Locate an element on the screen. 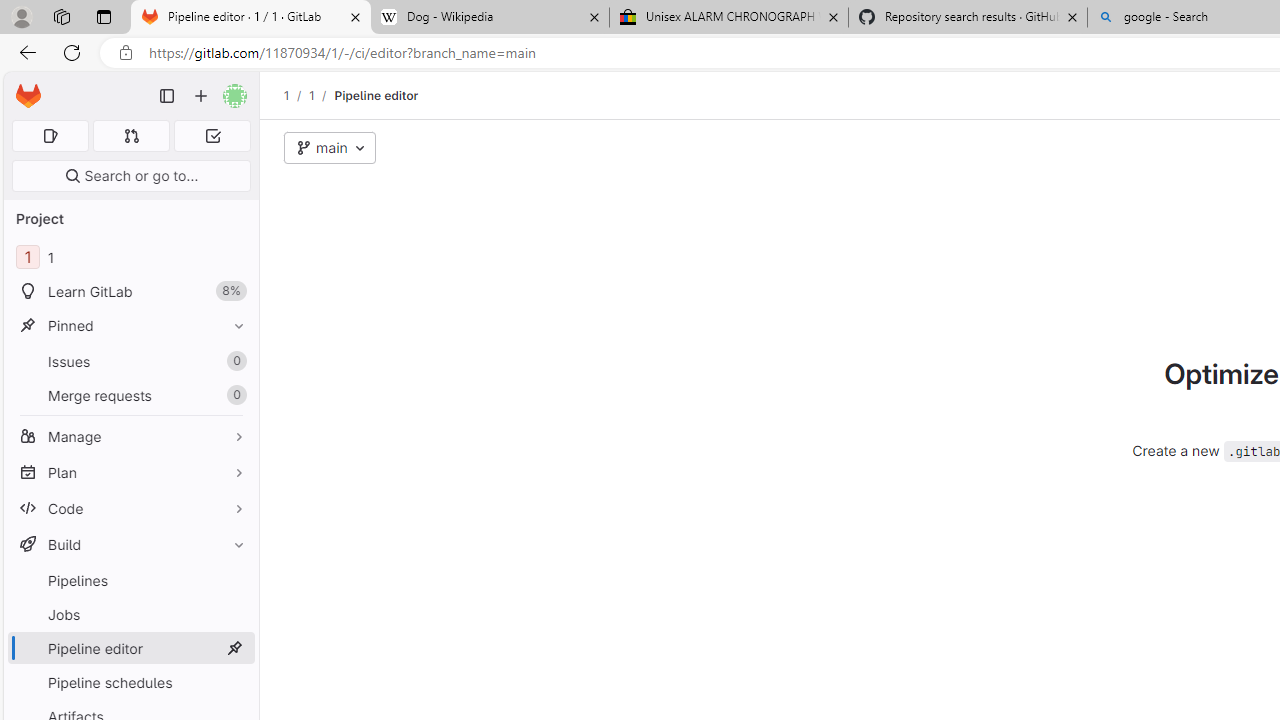 The height and width of the screenshot is (720, 1280). Learn GitLab8% is located at coordinates (130, 292).